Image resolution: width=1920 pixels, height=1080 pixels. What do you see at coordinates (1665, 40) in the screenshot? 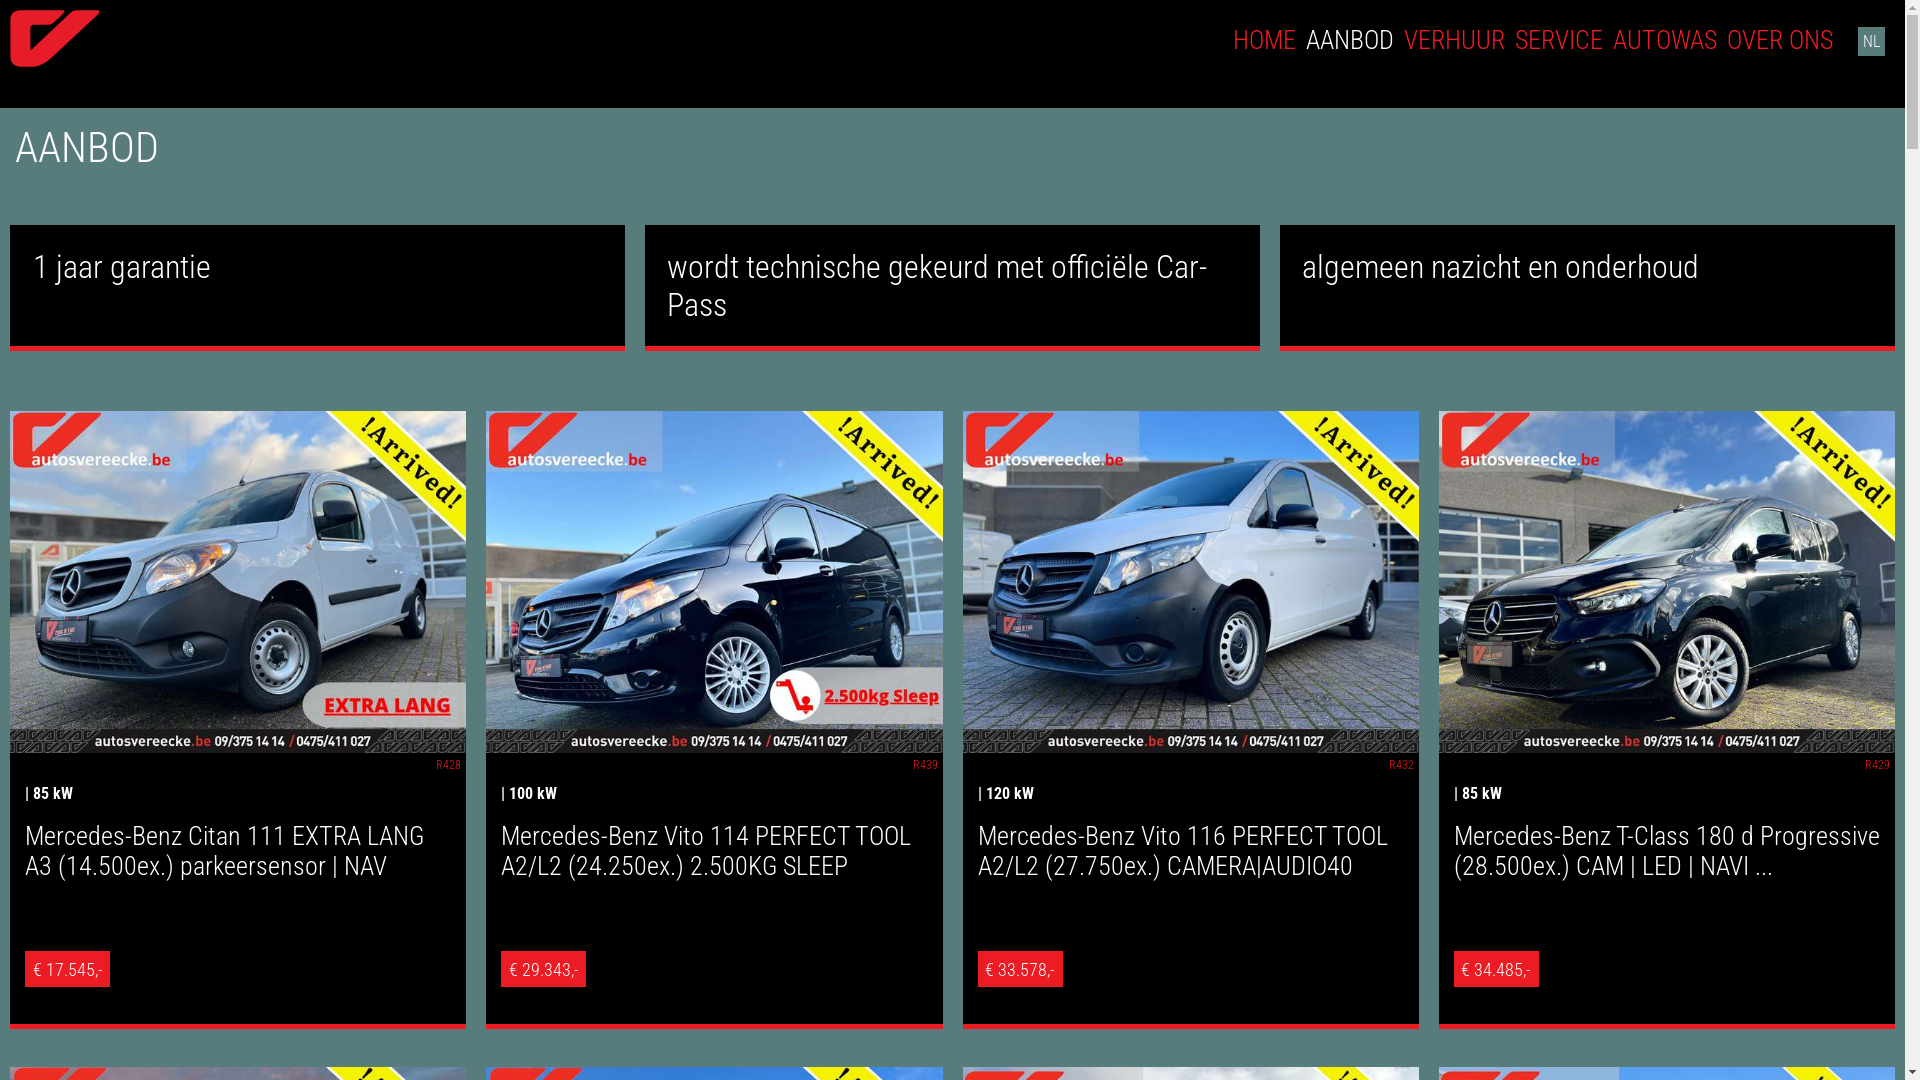
I see `AUTOWAS` at bounding box center [1665, 40].